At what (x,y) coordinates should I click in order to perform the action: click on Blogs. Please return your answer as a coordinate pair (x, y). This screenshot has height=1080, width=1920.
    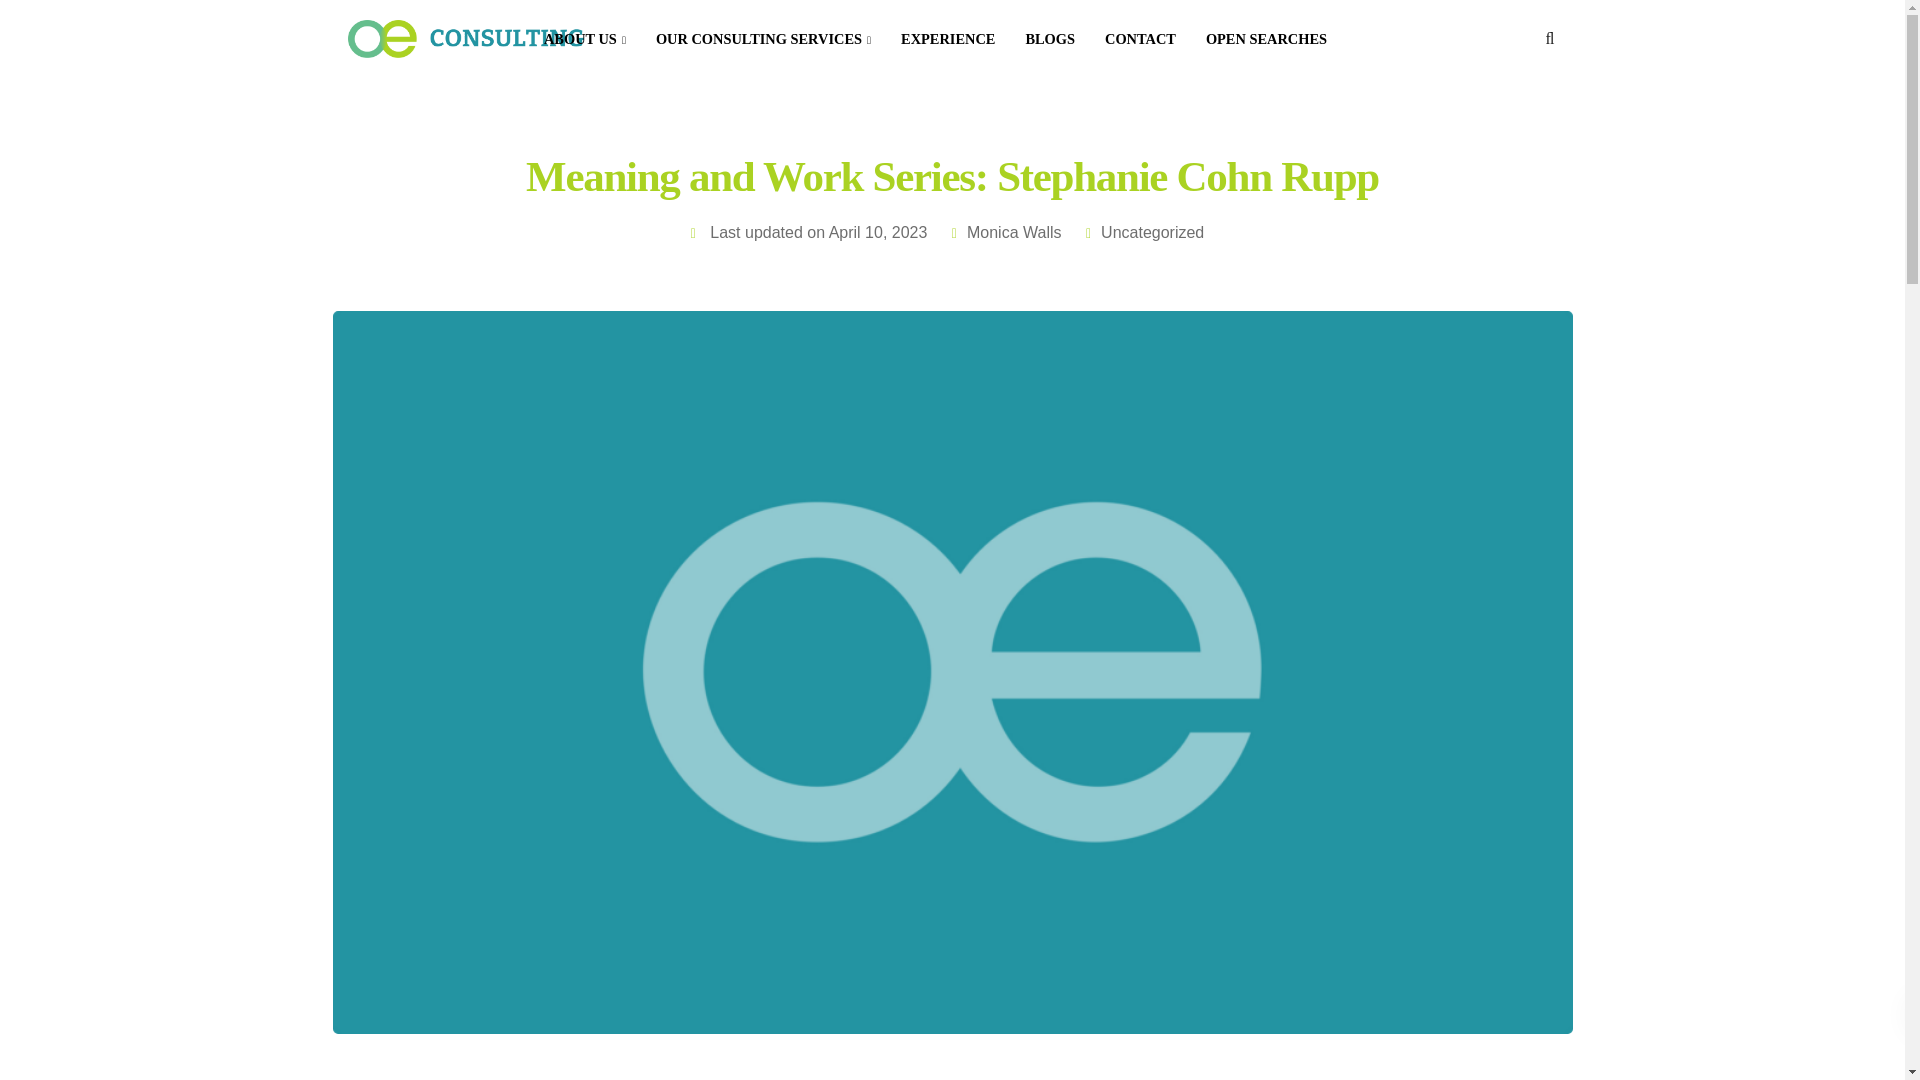
    Looking at the image, I should click on (1050, 38).